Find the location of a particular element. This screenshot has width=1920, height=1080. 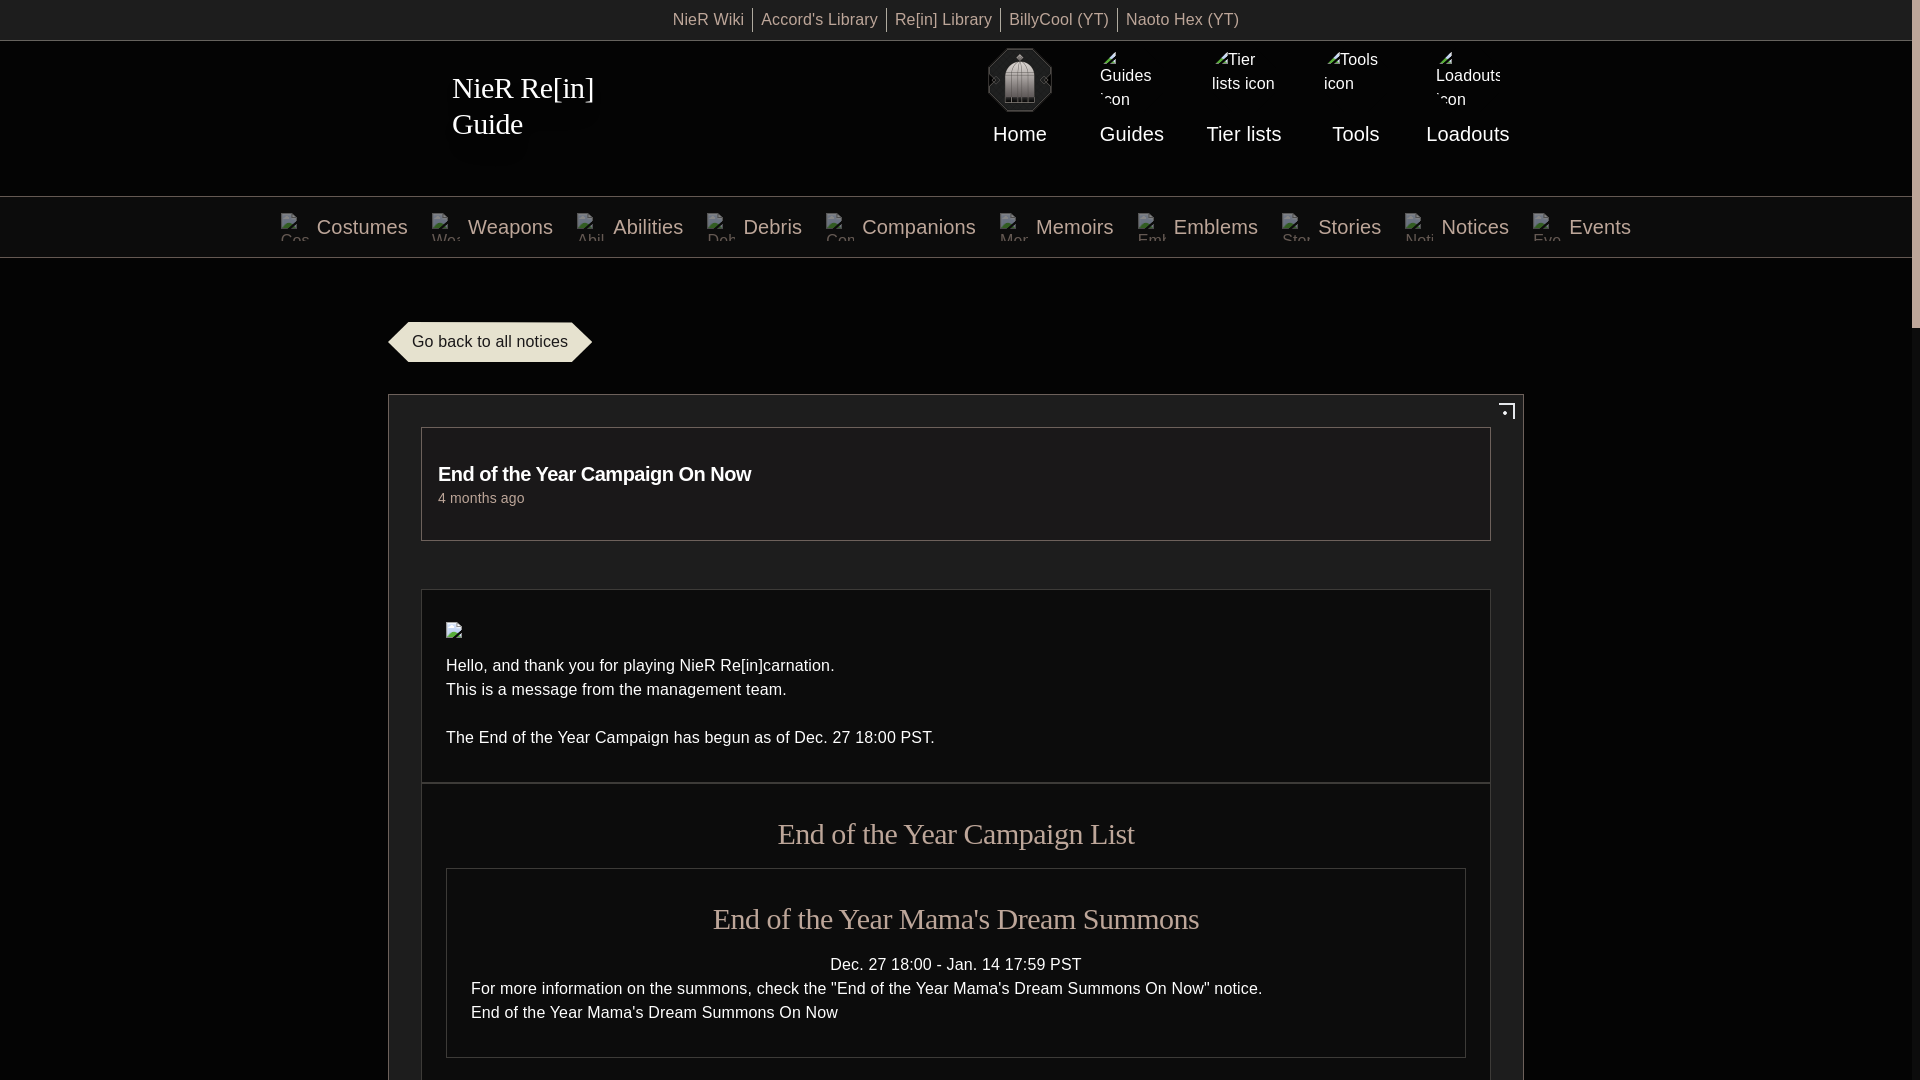

Accord's Library is located at coordinates (818, 20).